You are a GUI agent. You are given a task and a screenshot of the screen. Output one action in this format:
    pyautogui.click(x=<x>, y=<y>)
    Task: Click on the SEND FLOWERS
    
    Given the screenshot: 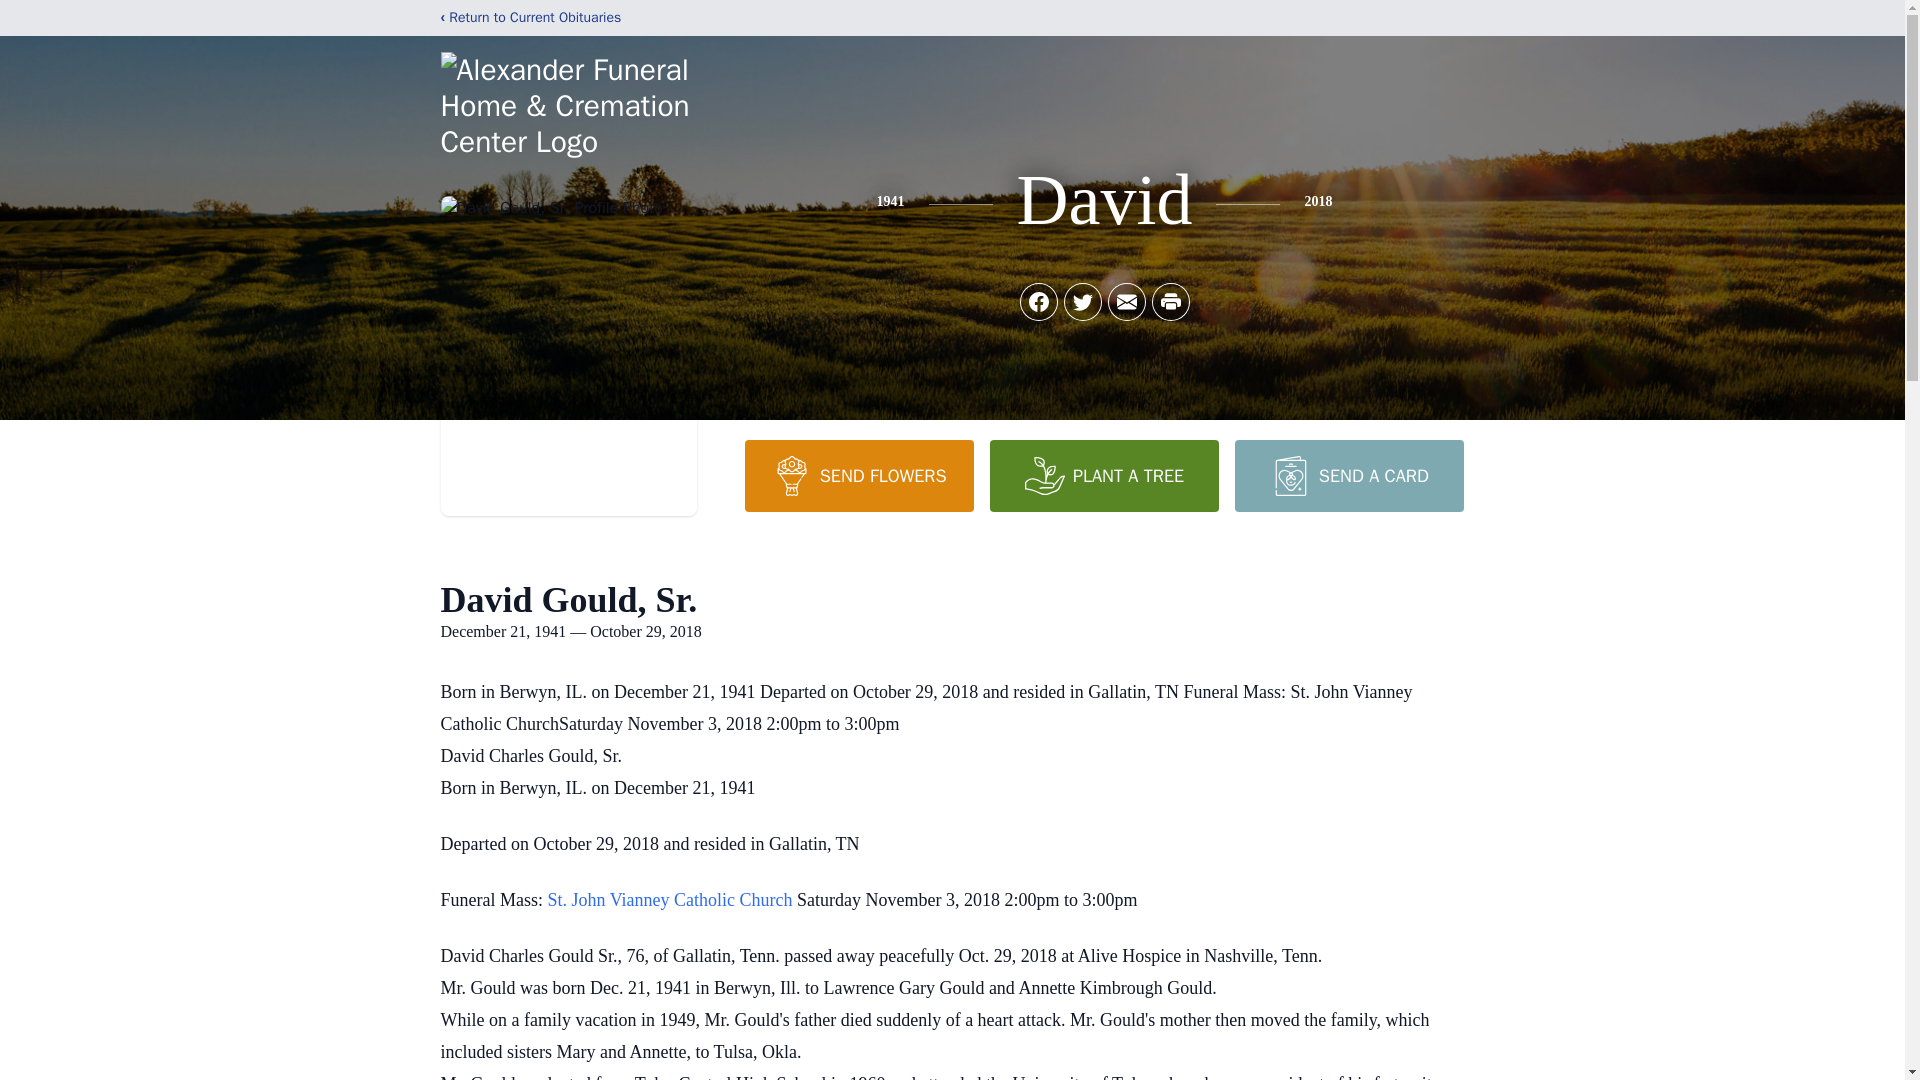 What is the action you would take?
    pyautogui.click(x=858, y=475)
    